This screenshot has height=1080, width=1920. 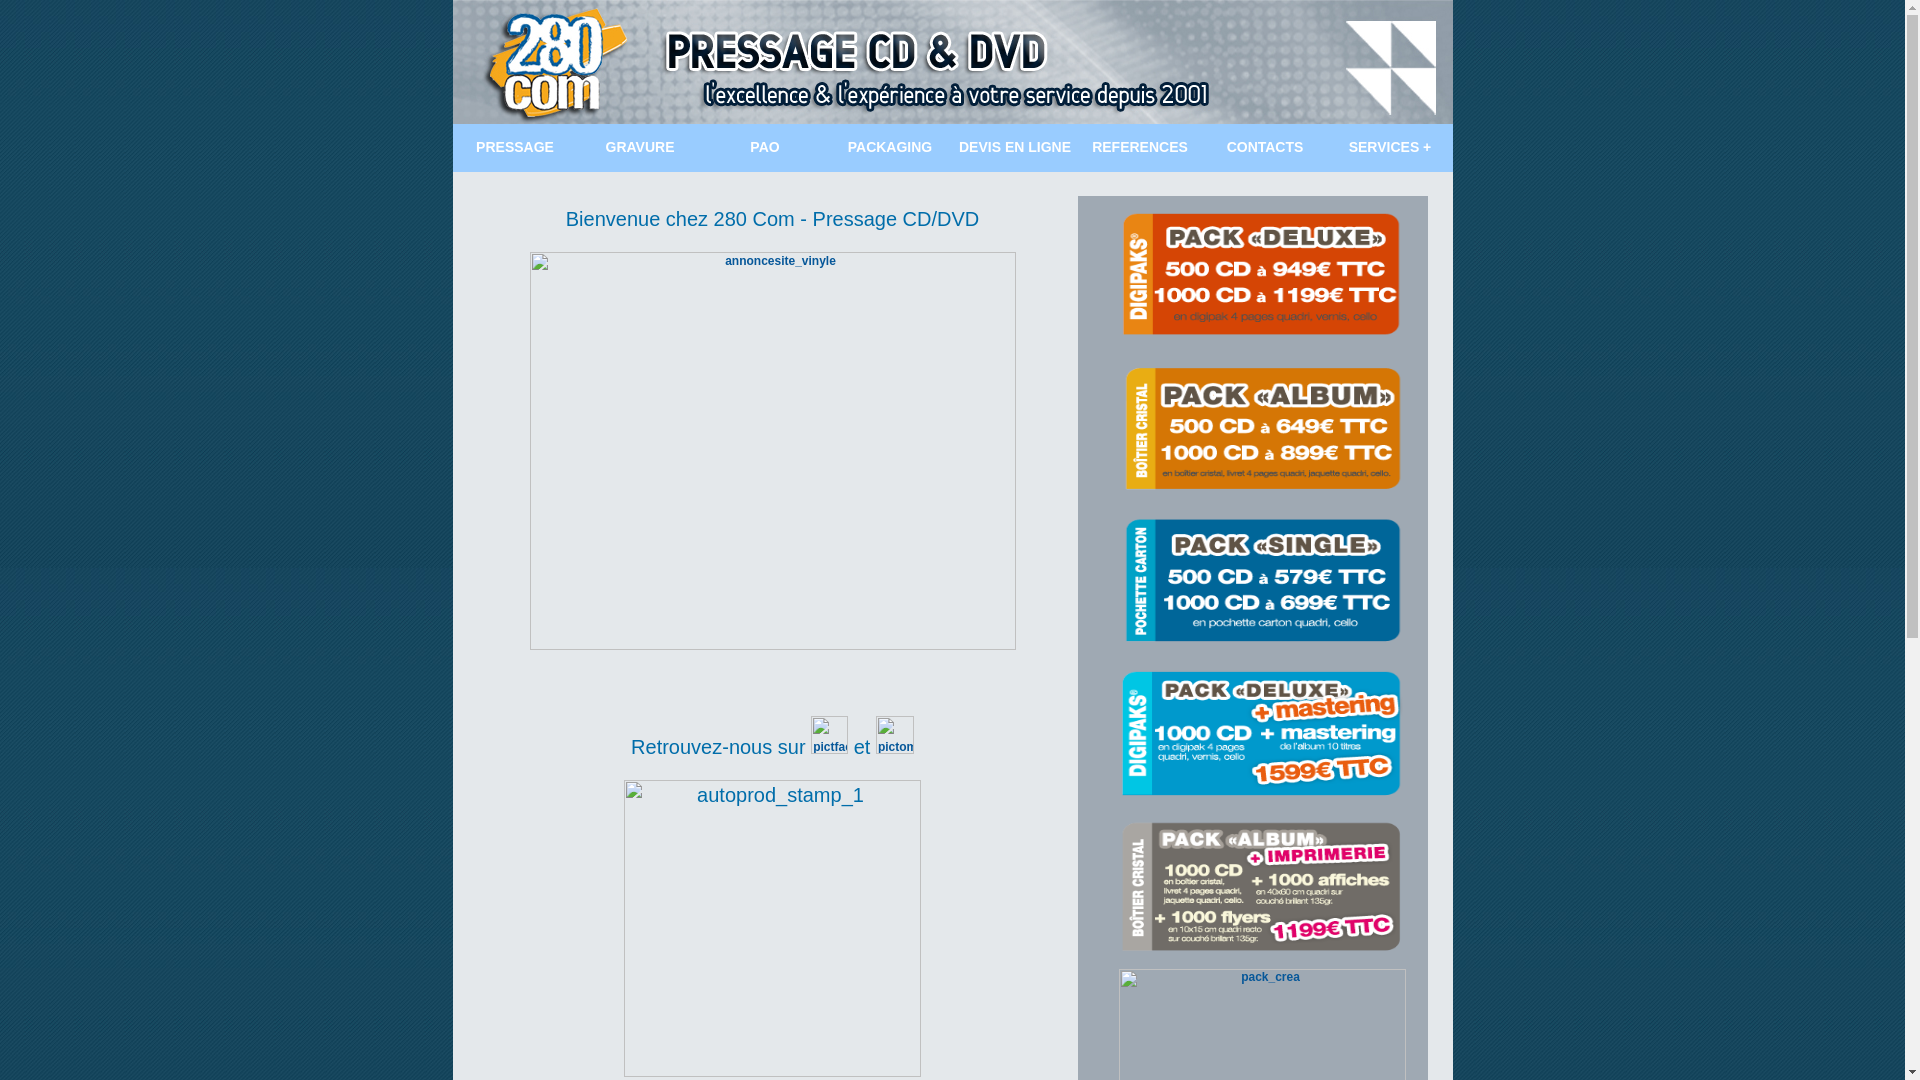 I want to click on pictomyspace, so click(x=895, y=735).